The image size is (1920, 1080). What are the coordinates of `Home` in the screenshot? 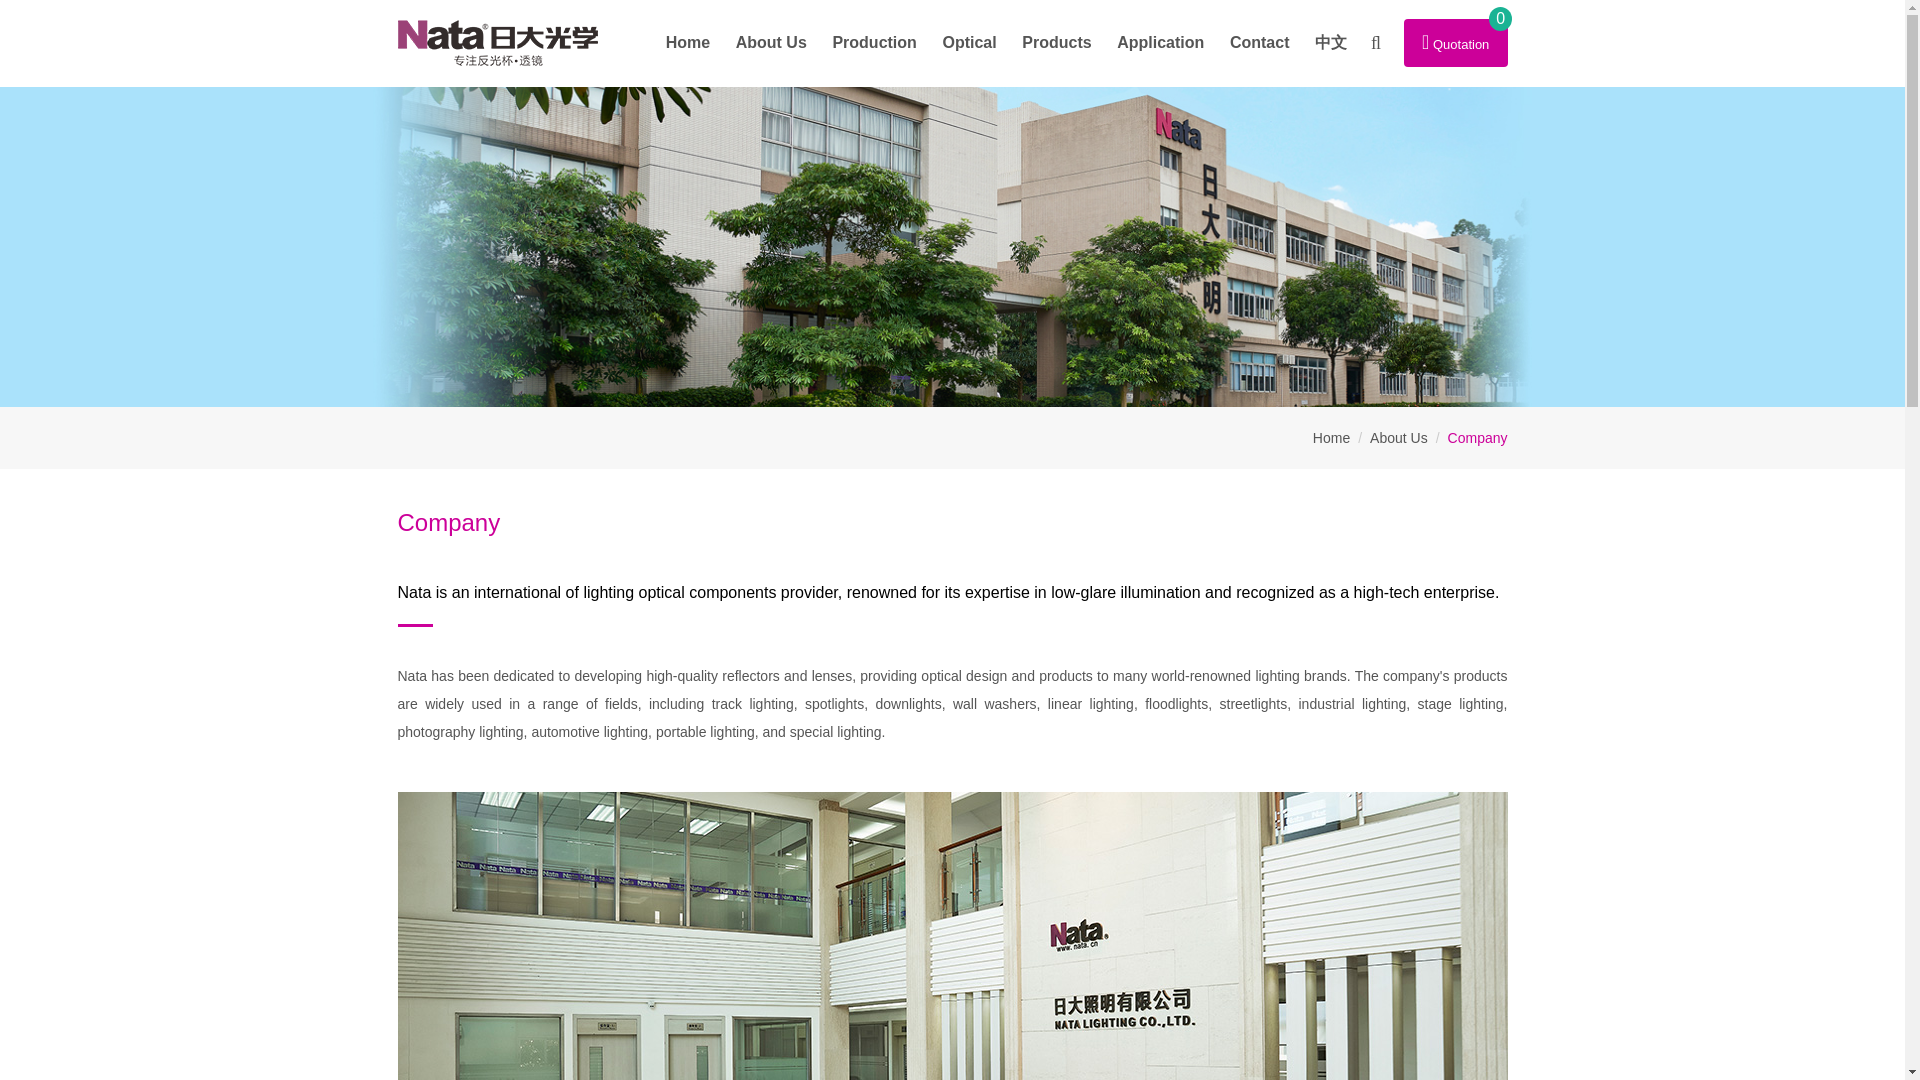 It's located at (688, 42).